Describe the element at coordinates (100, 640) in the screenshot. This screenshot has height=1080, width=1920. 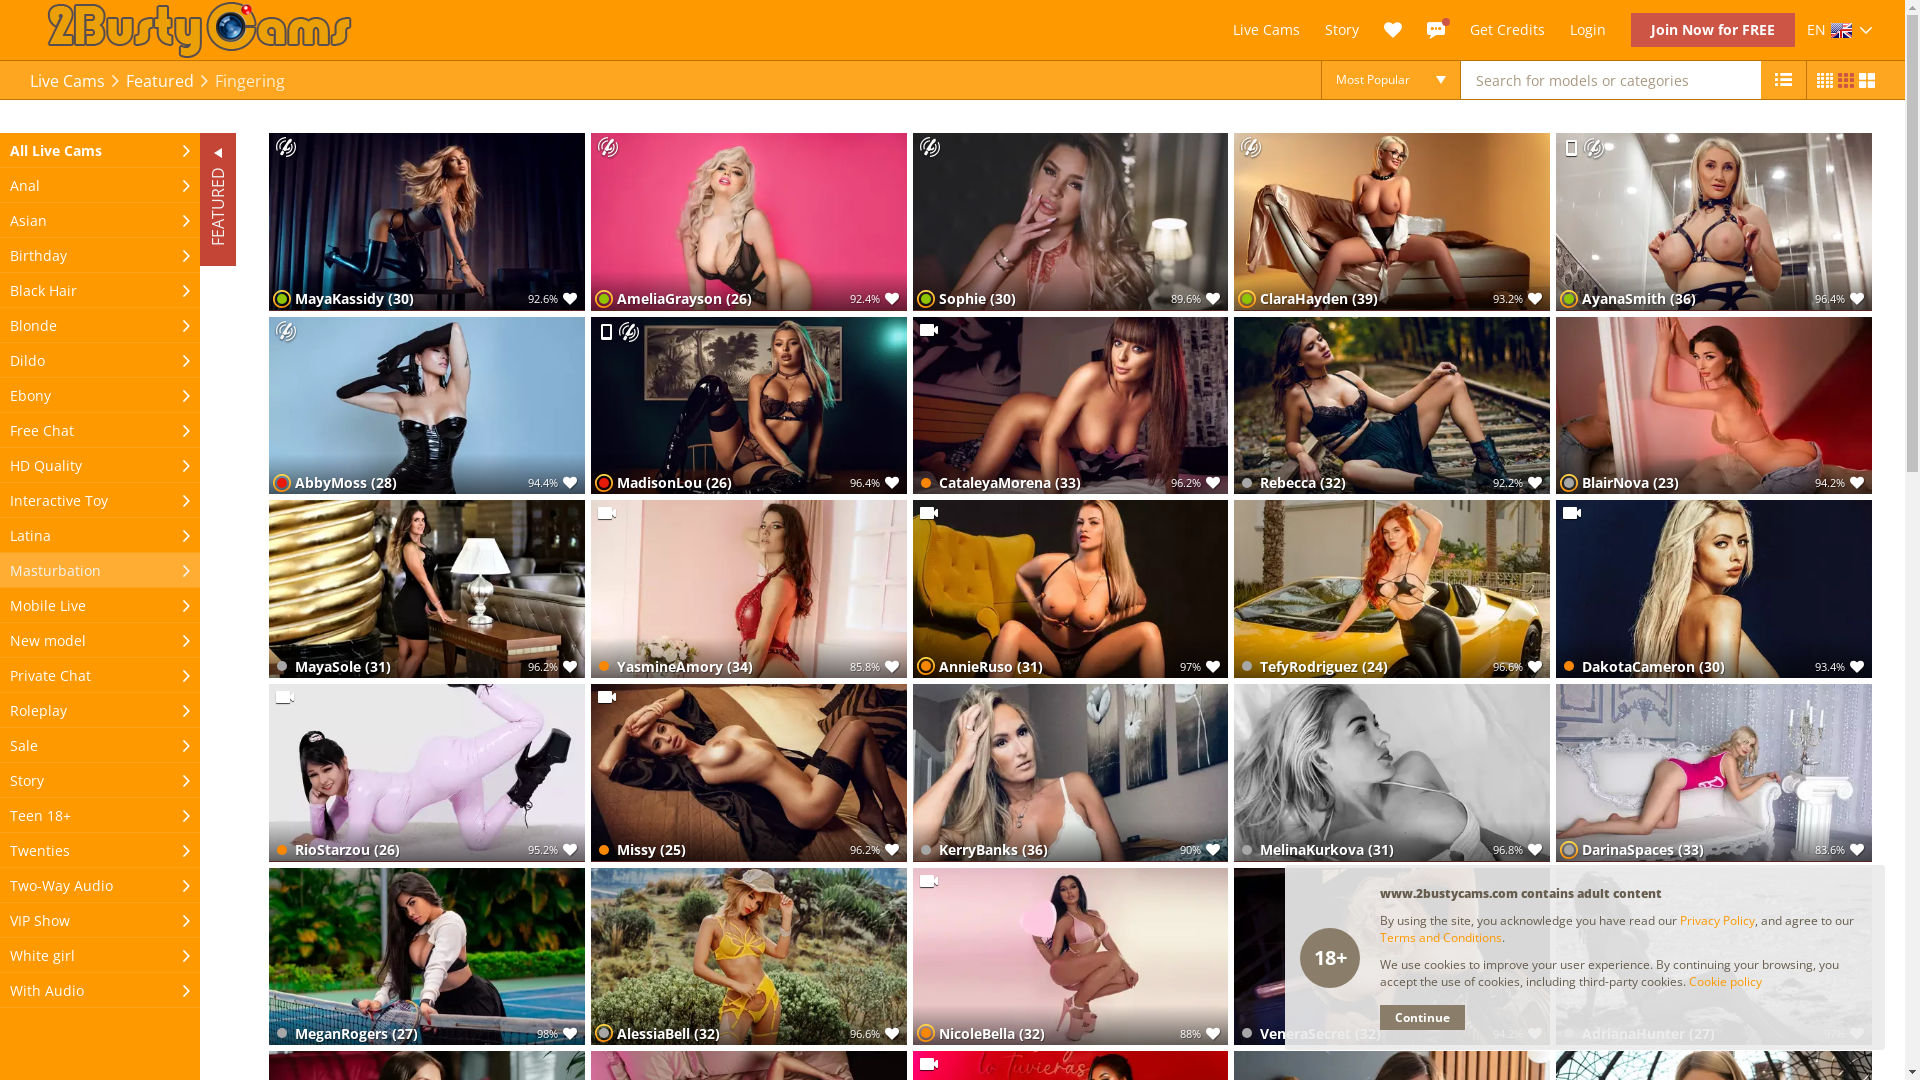
I see `New model` at that location.